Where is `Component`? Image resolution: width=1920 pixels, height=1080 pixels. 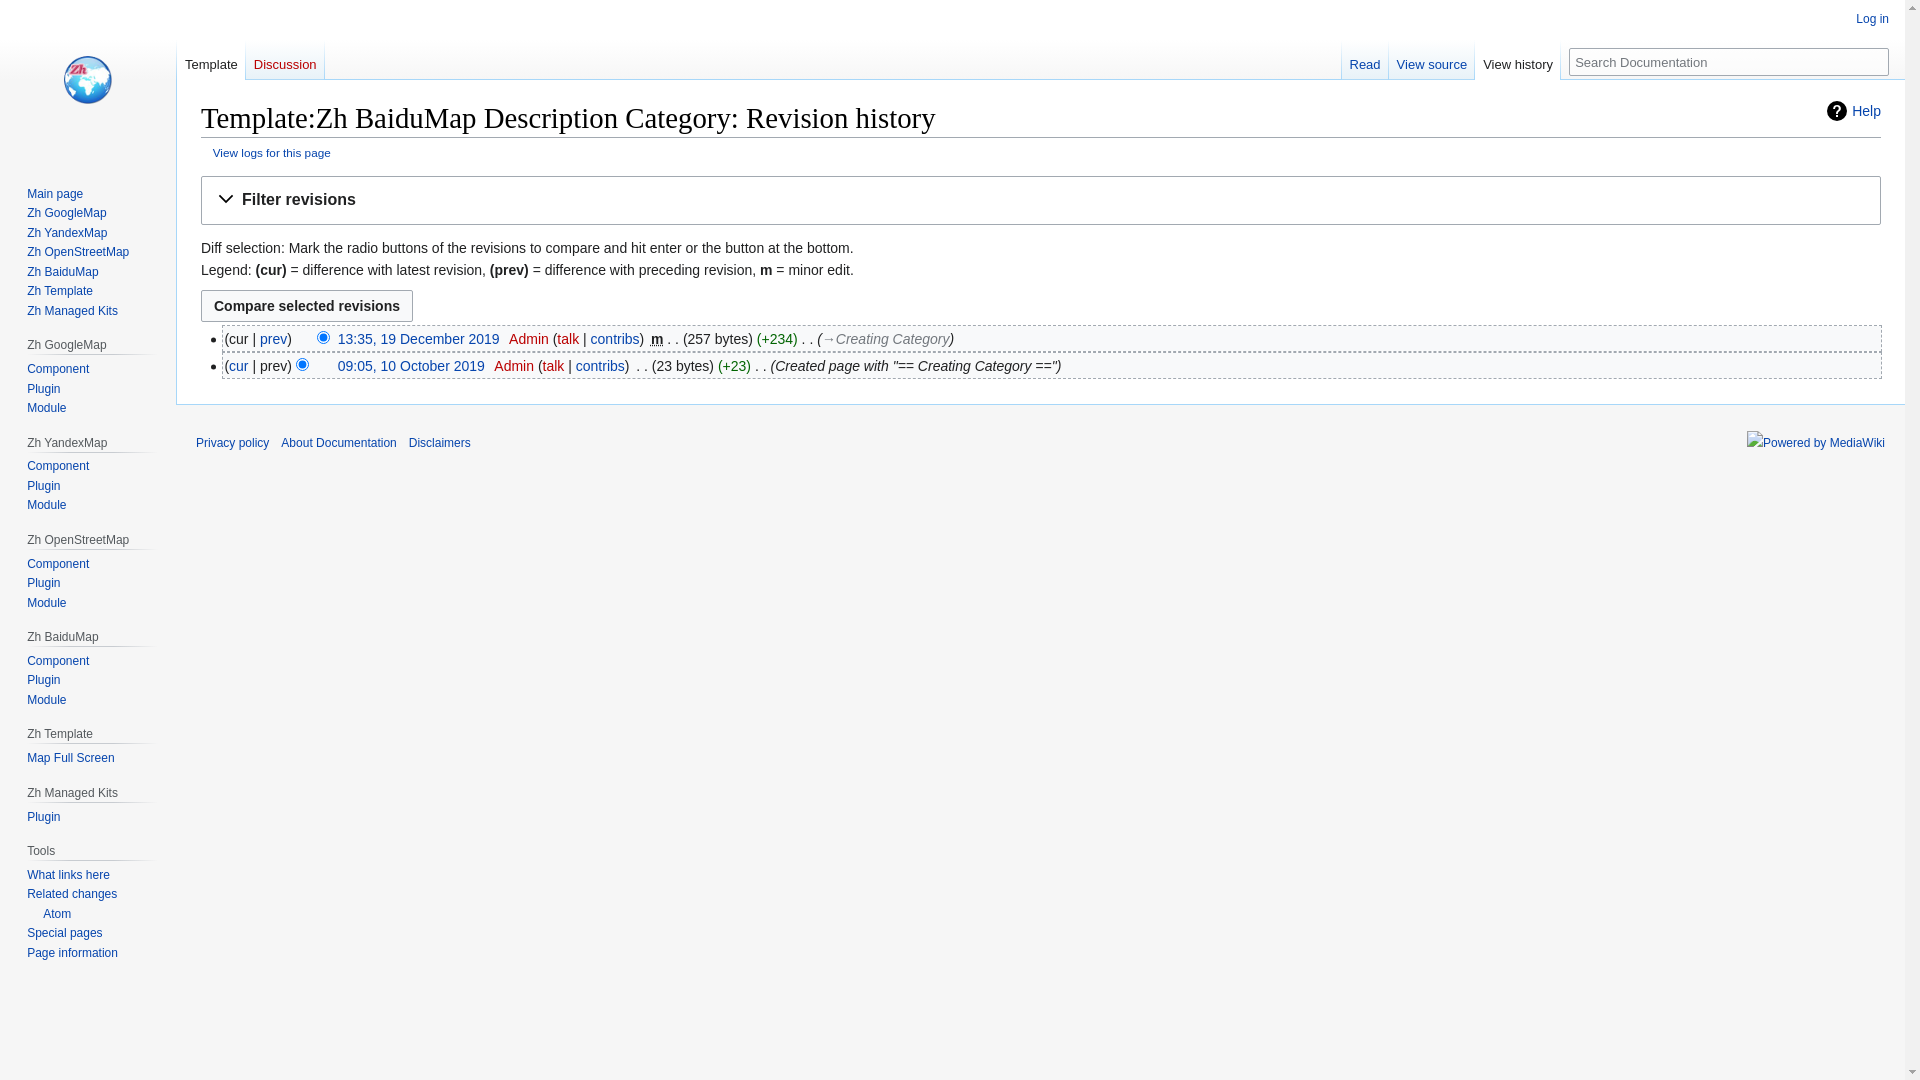 Component is located at coordinates (58, 369).